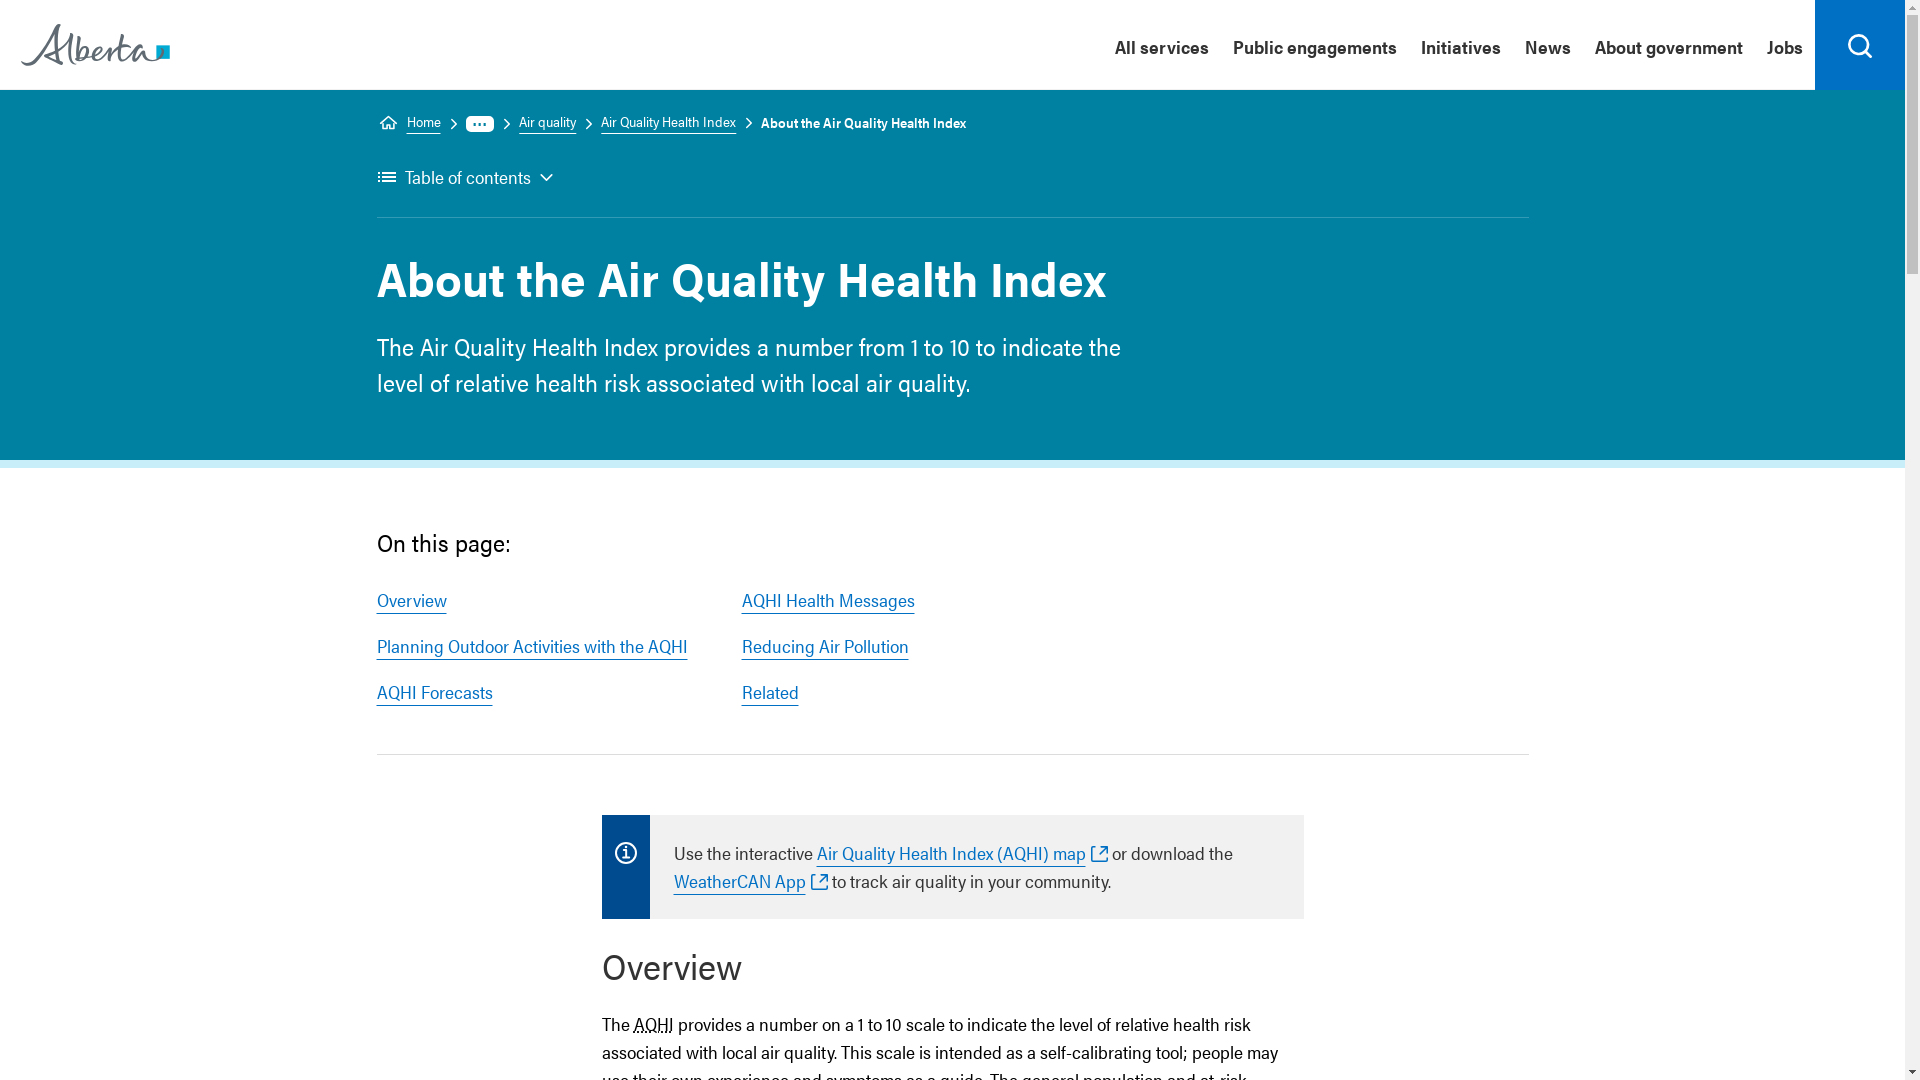 The width and height of the screenshot is (1920, 1080). I want to click on Home, so click(408, 122).